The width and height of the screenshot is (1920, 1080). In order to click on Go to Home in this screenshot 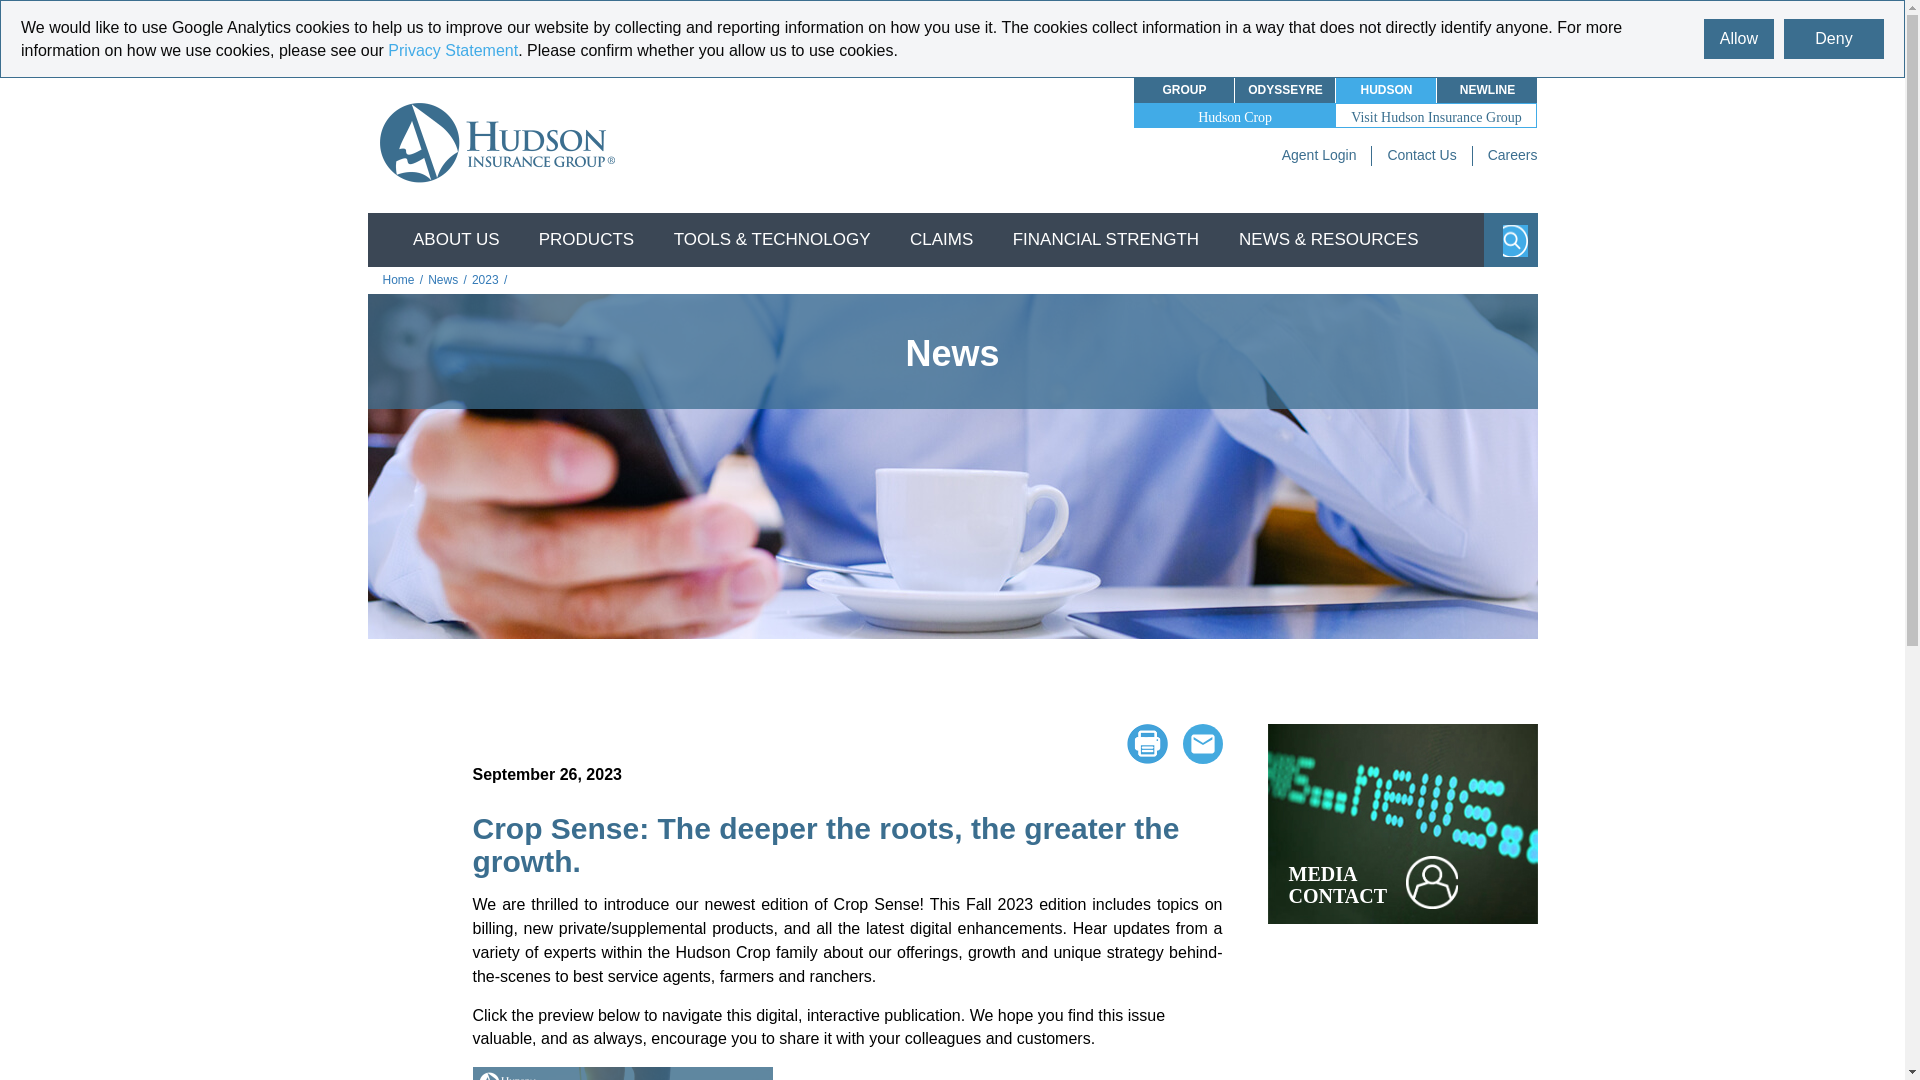, I will do `click(402, 280)`.